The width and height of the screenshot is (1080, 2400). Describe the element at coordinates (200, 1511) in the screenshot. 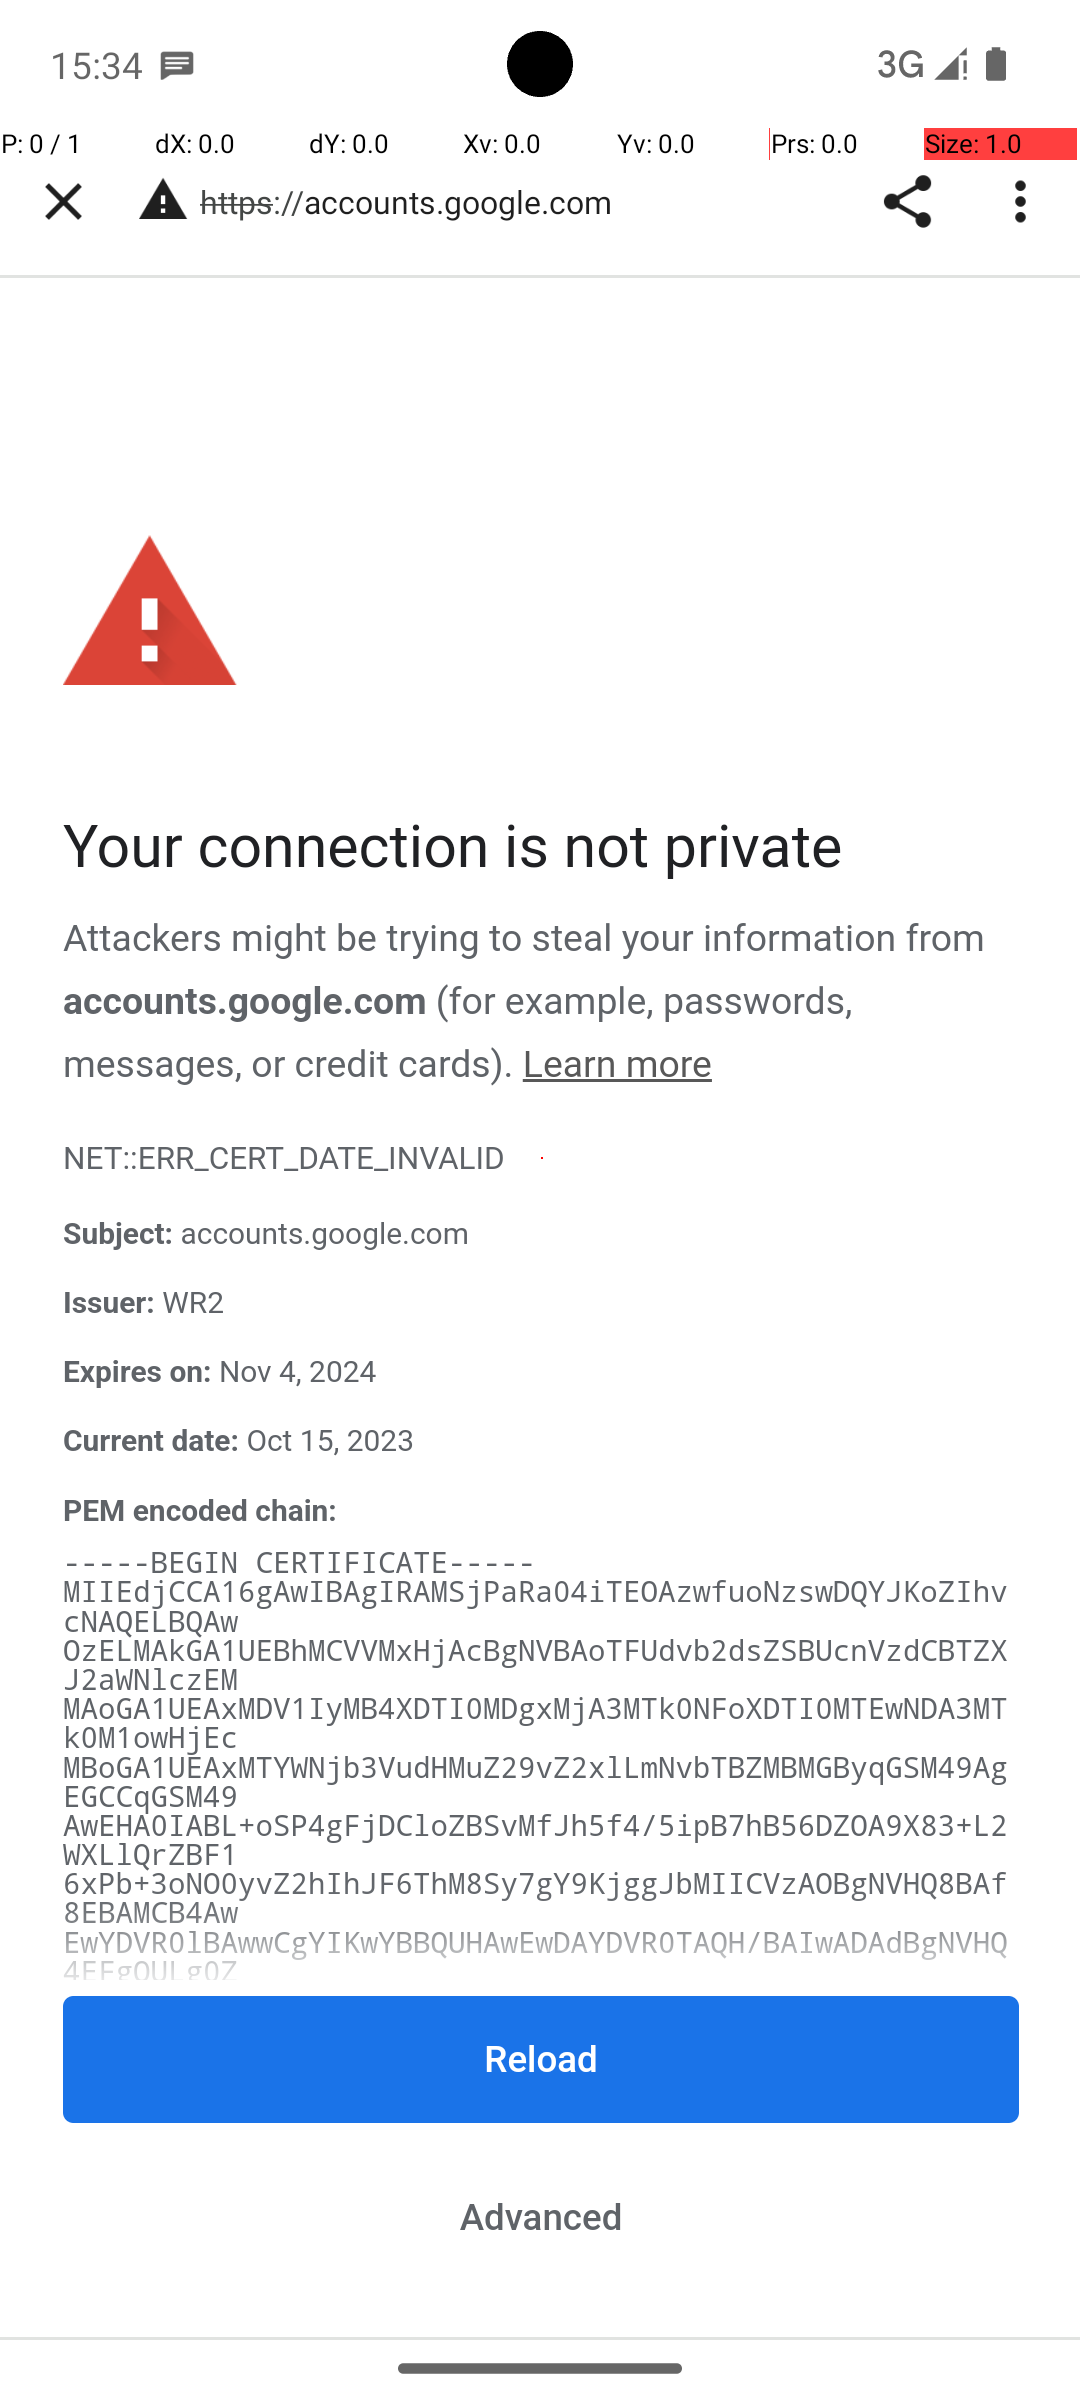

I see `PEM encoded chain:` at that location.